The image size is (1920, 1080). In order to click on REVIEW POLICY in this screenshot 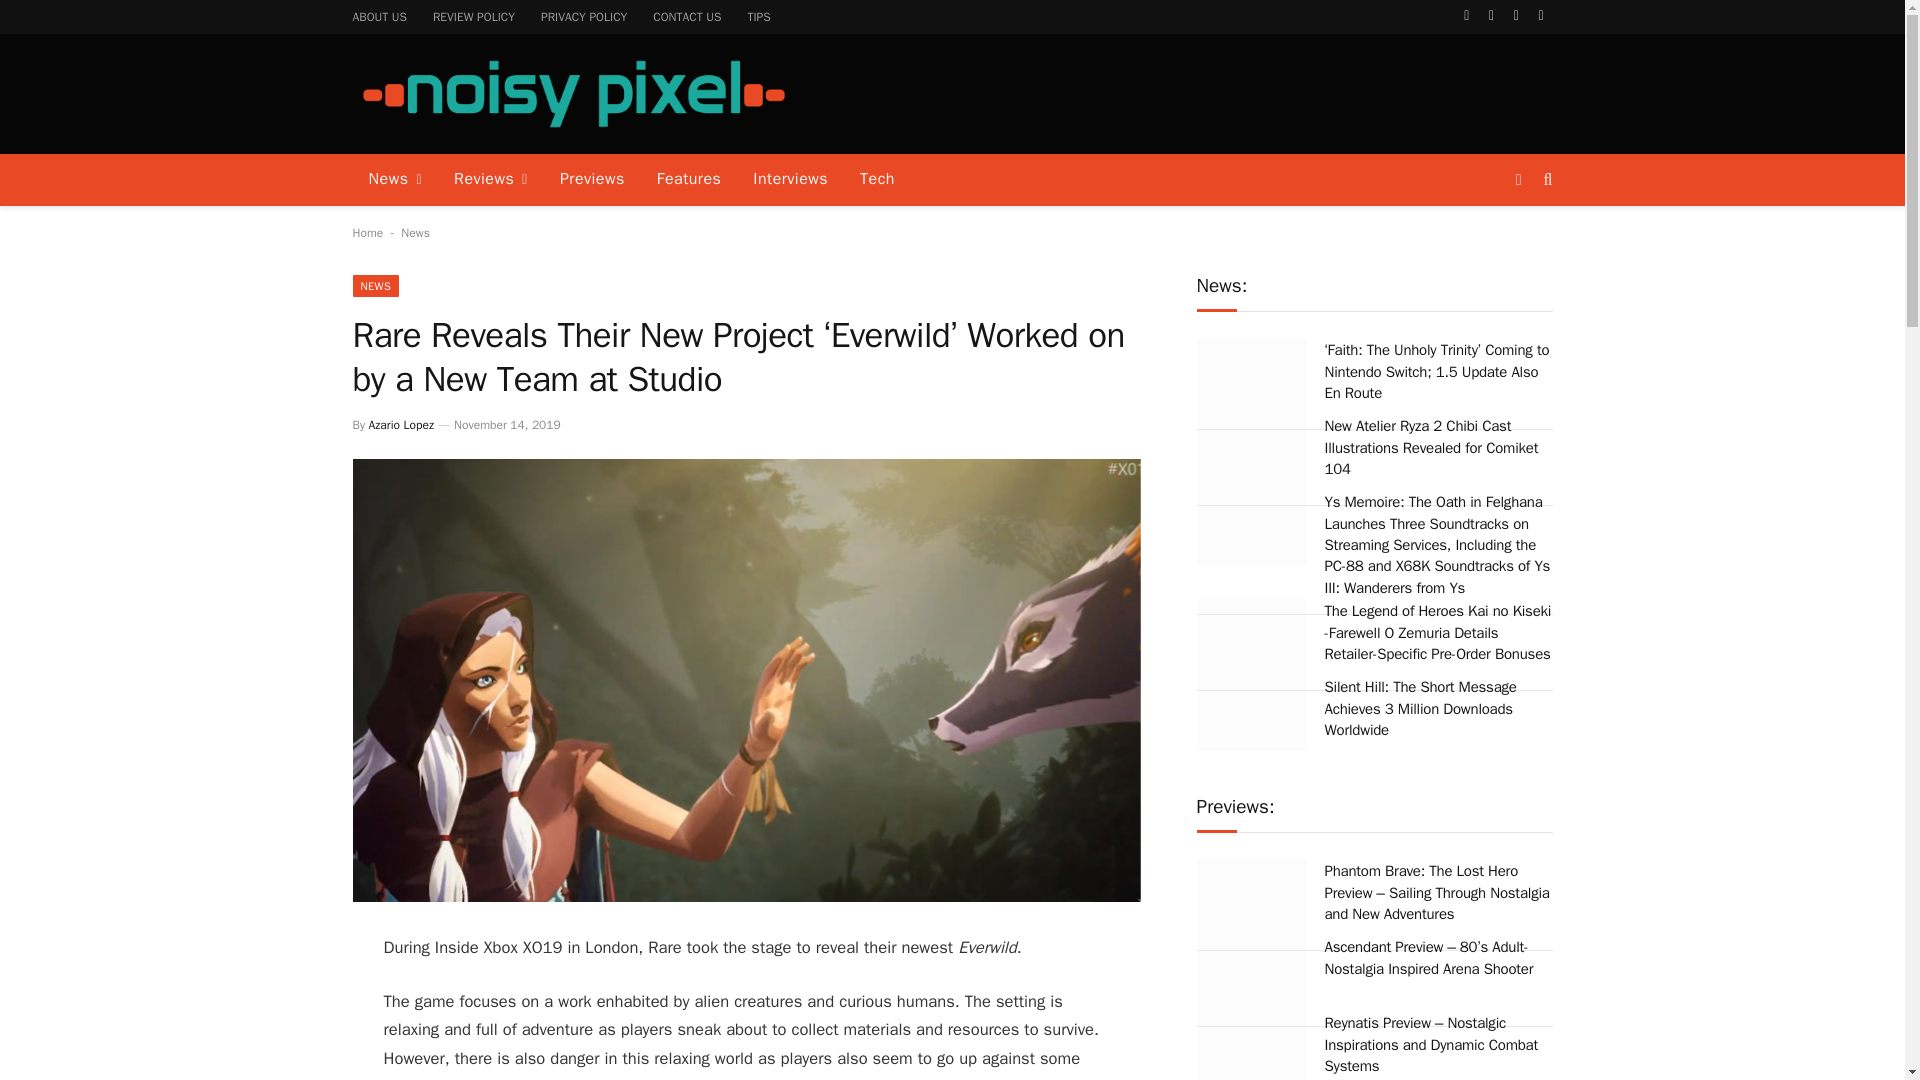, I will do `click(474, 16)`.